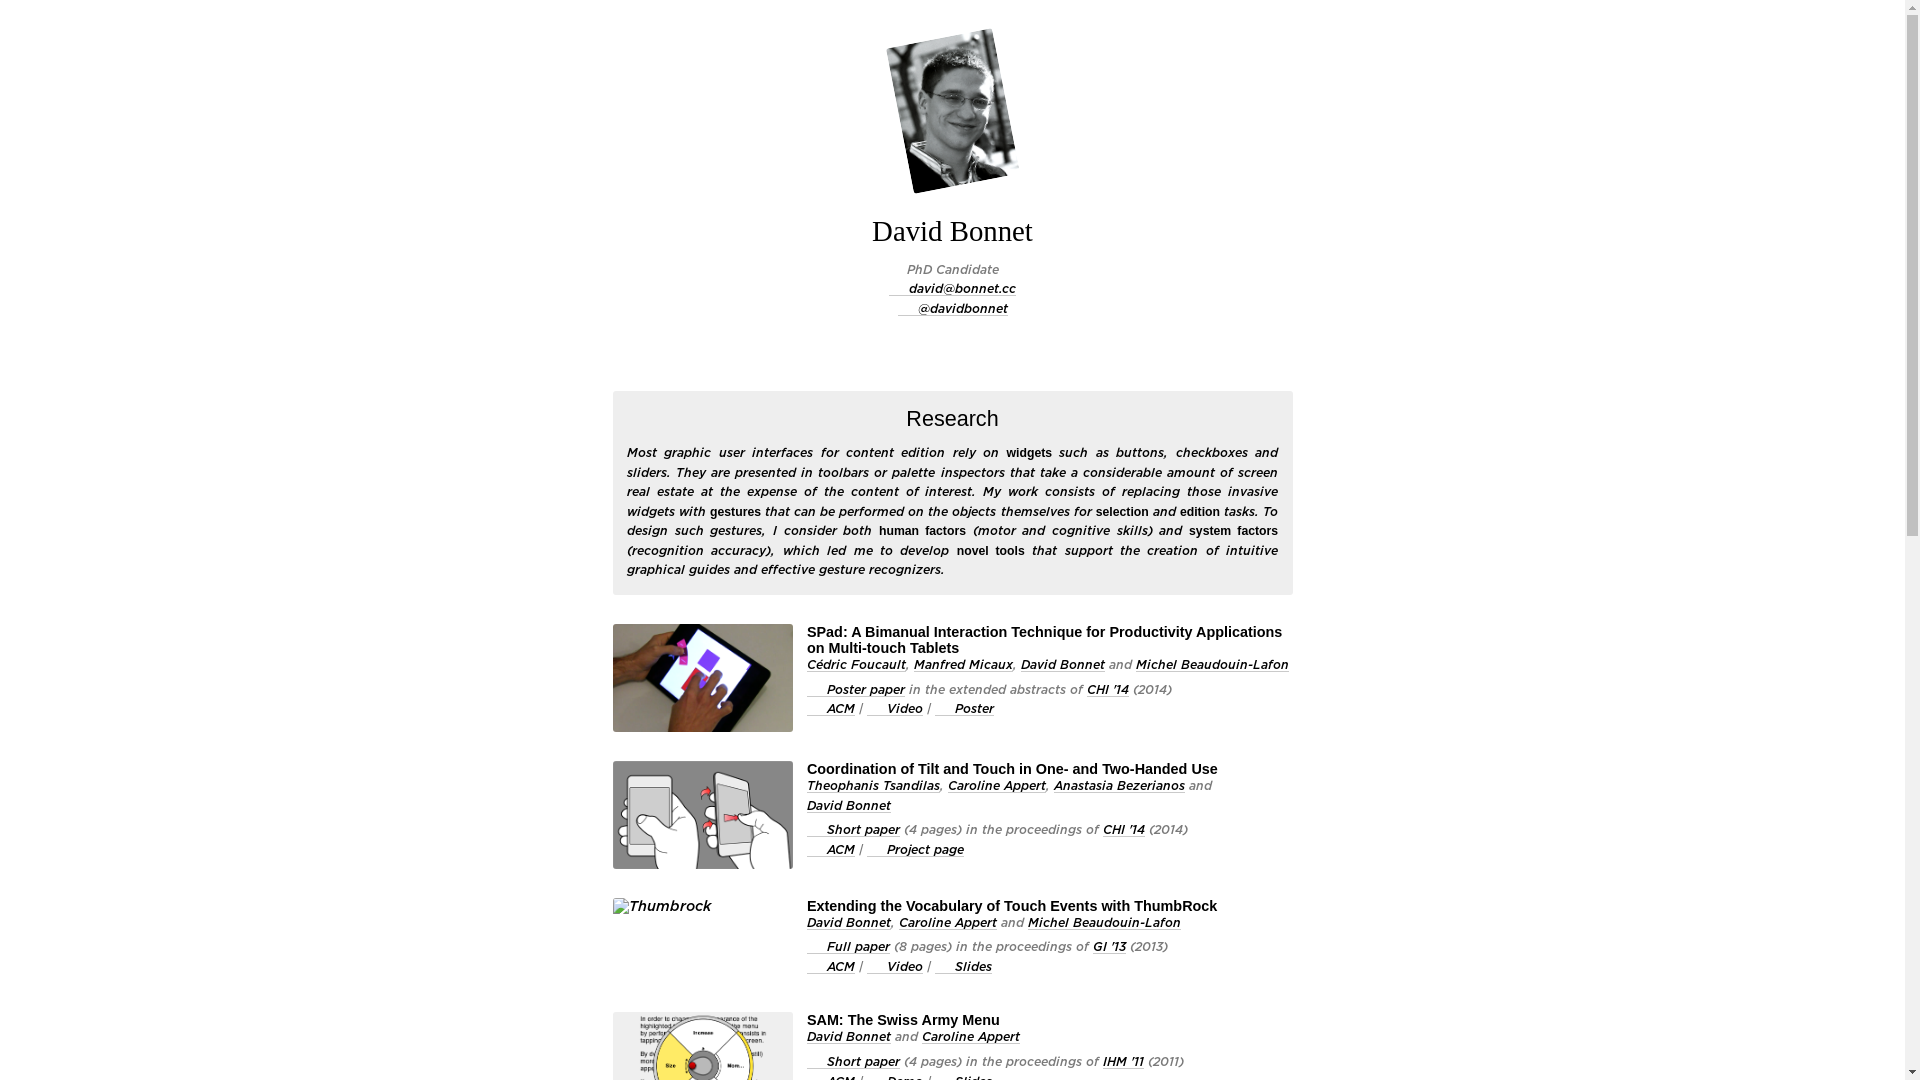 This screenshot has height=1080, width=1920. I want to click on Anastasia Bezerianos, so click(1120, 786).